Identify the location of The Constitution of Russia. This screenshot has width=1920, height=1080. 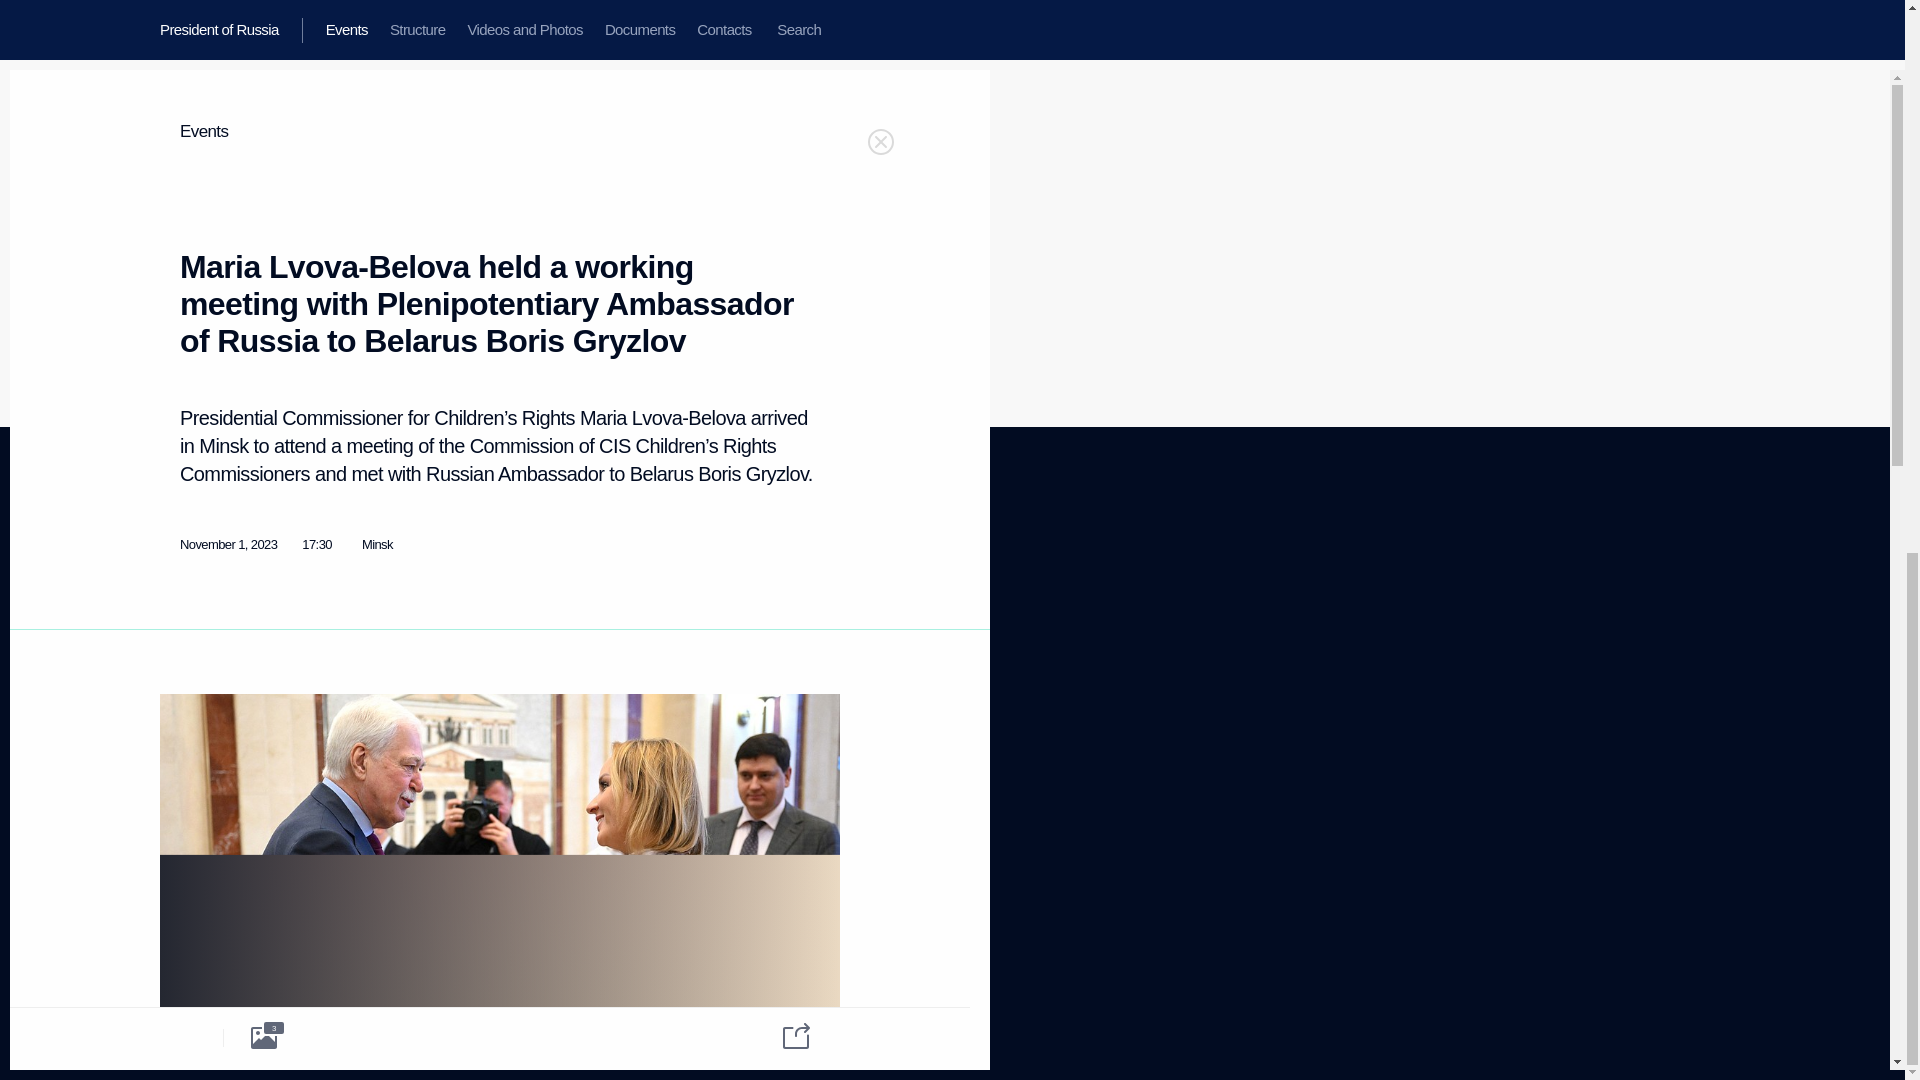
(408, 622).